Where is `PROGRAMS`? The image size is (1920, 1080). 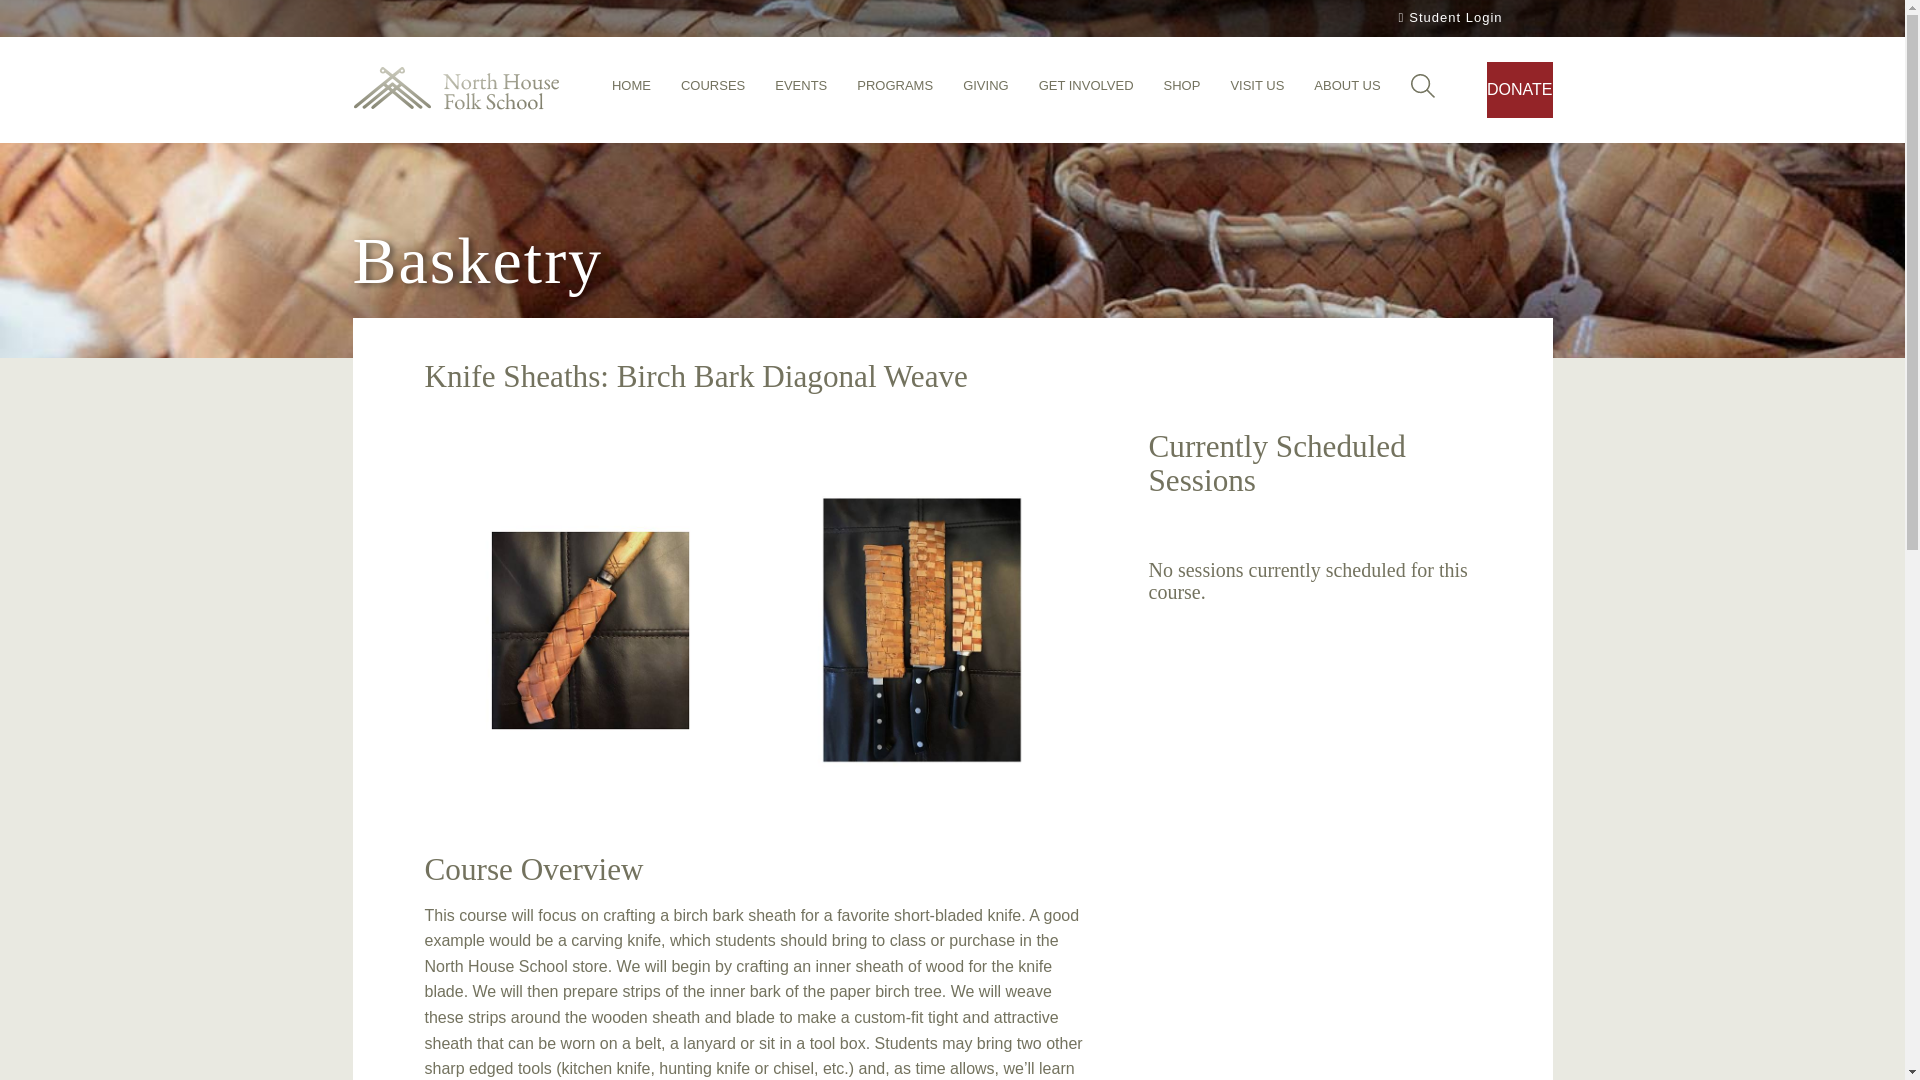 PROGRAMS is located at coordinates (894, 91).